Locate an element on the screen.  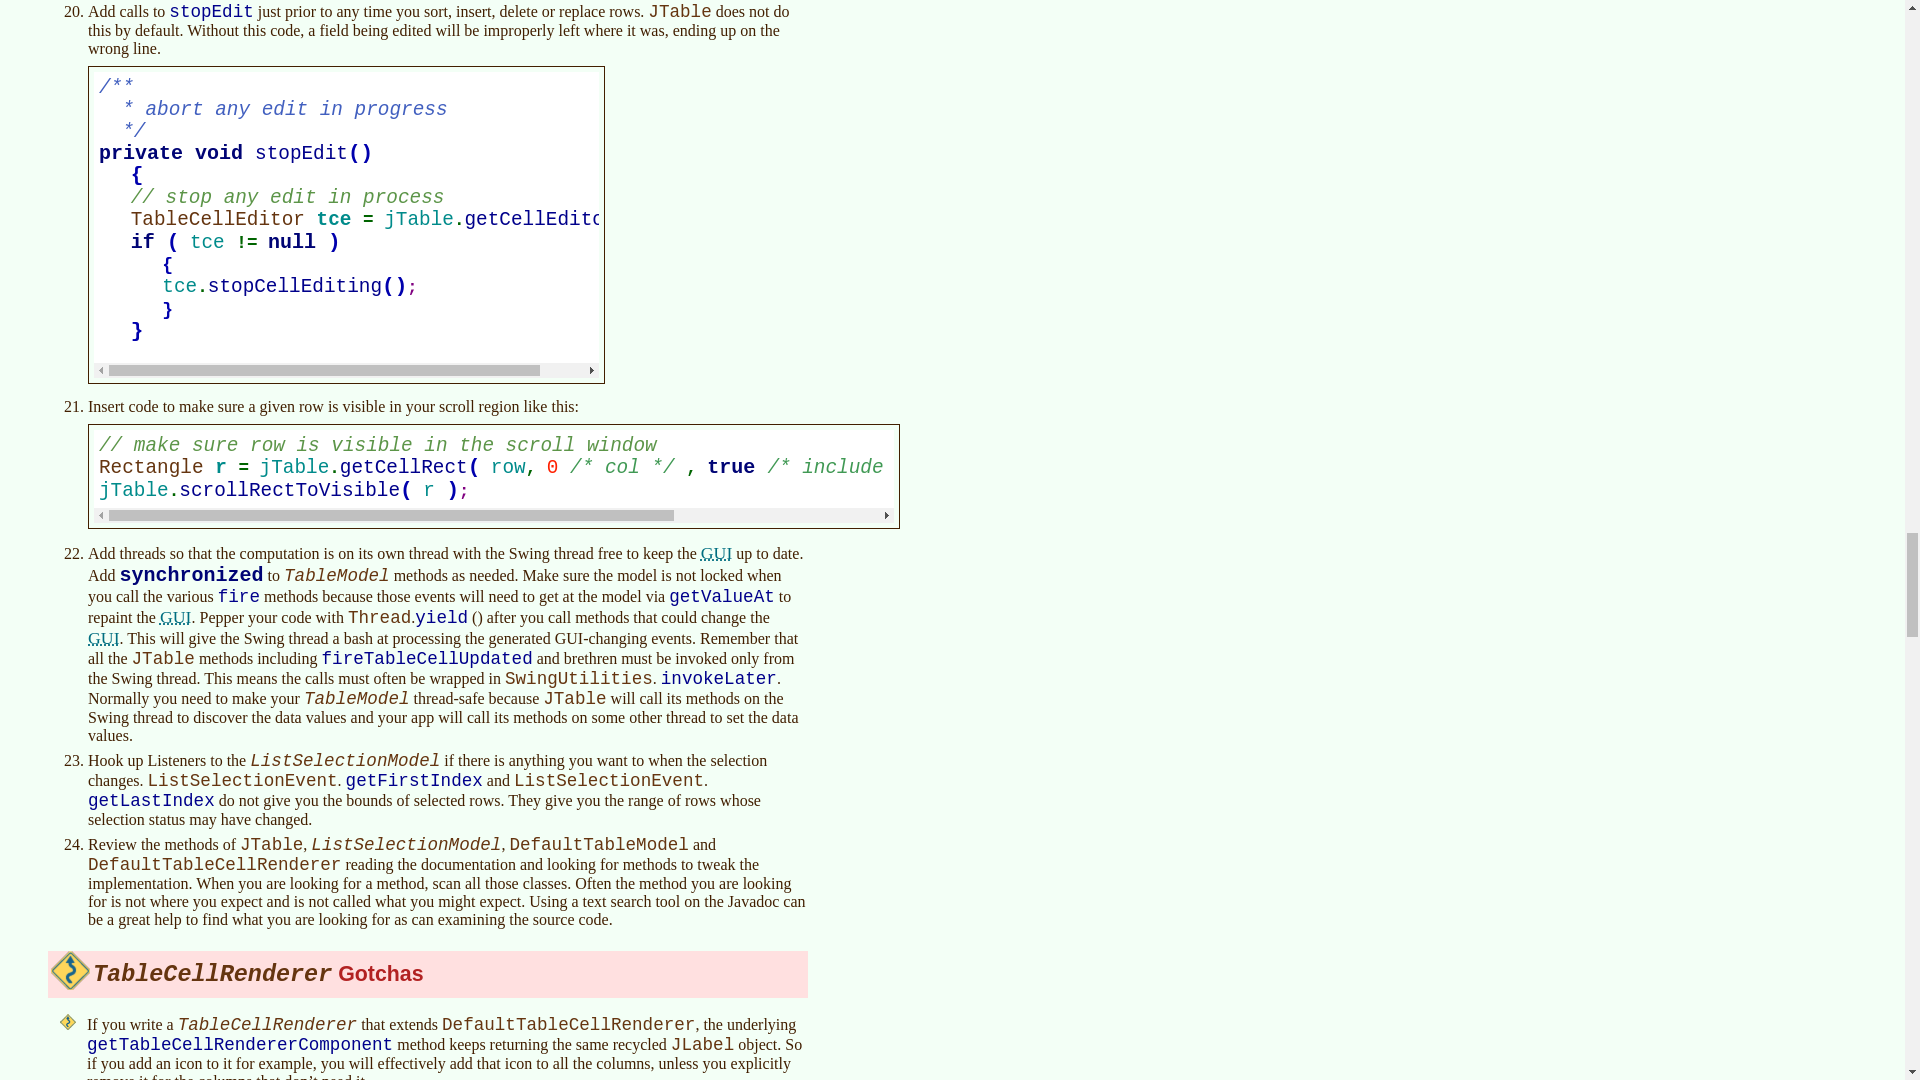
Graphic User Interface is located at coordinates (176, 616).